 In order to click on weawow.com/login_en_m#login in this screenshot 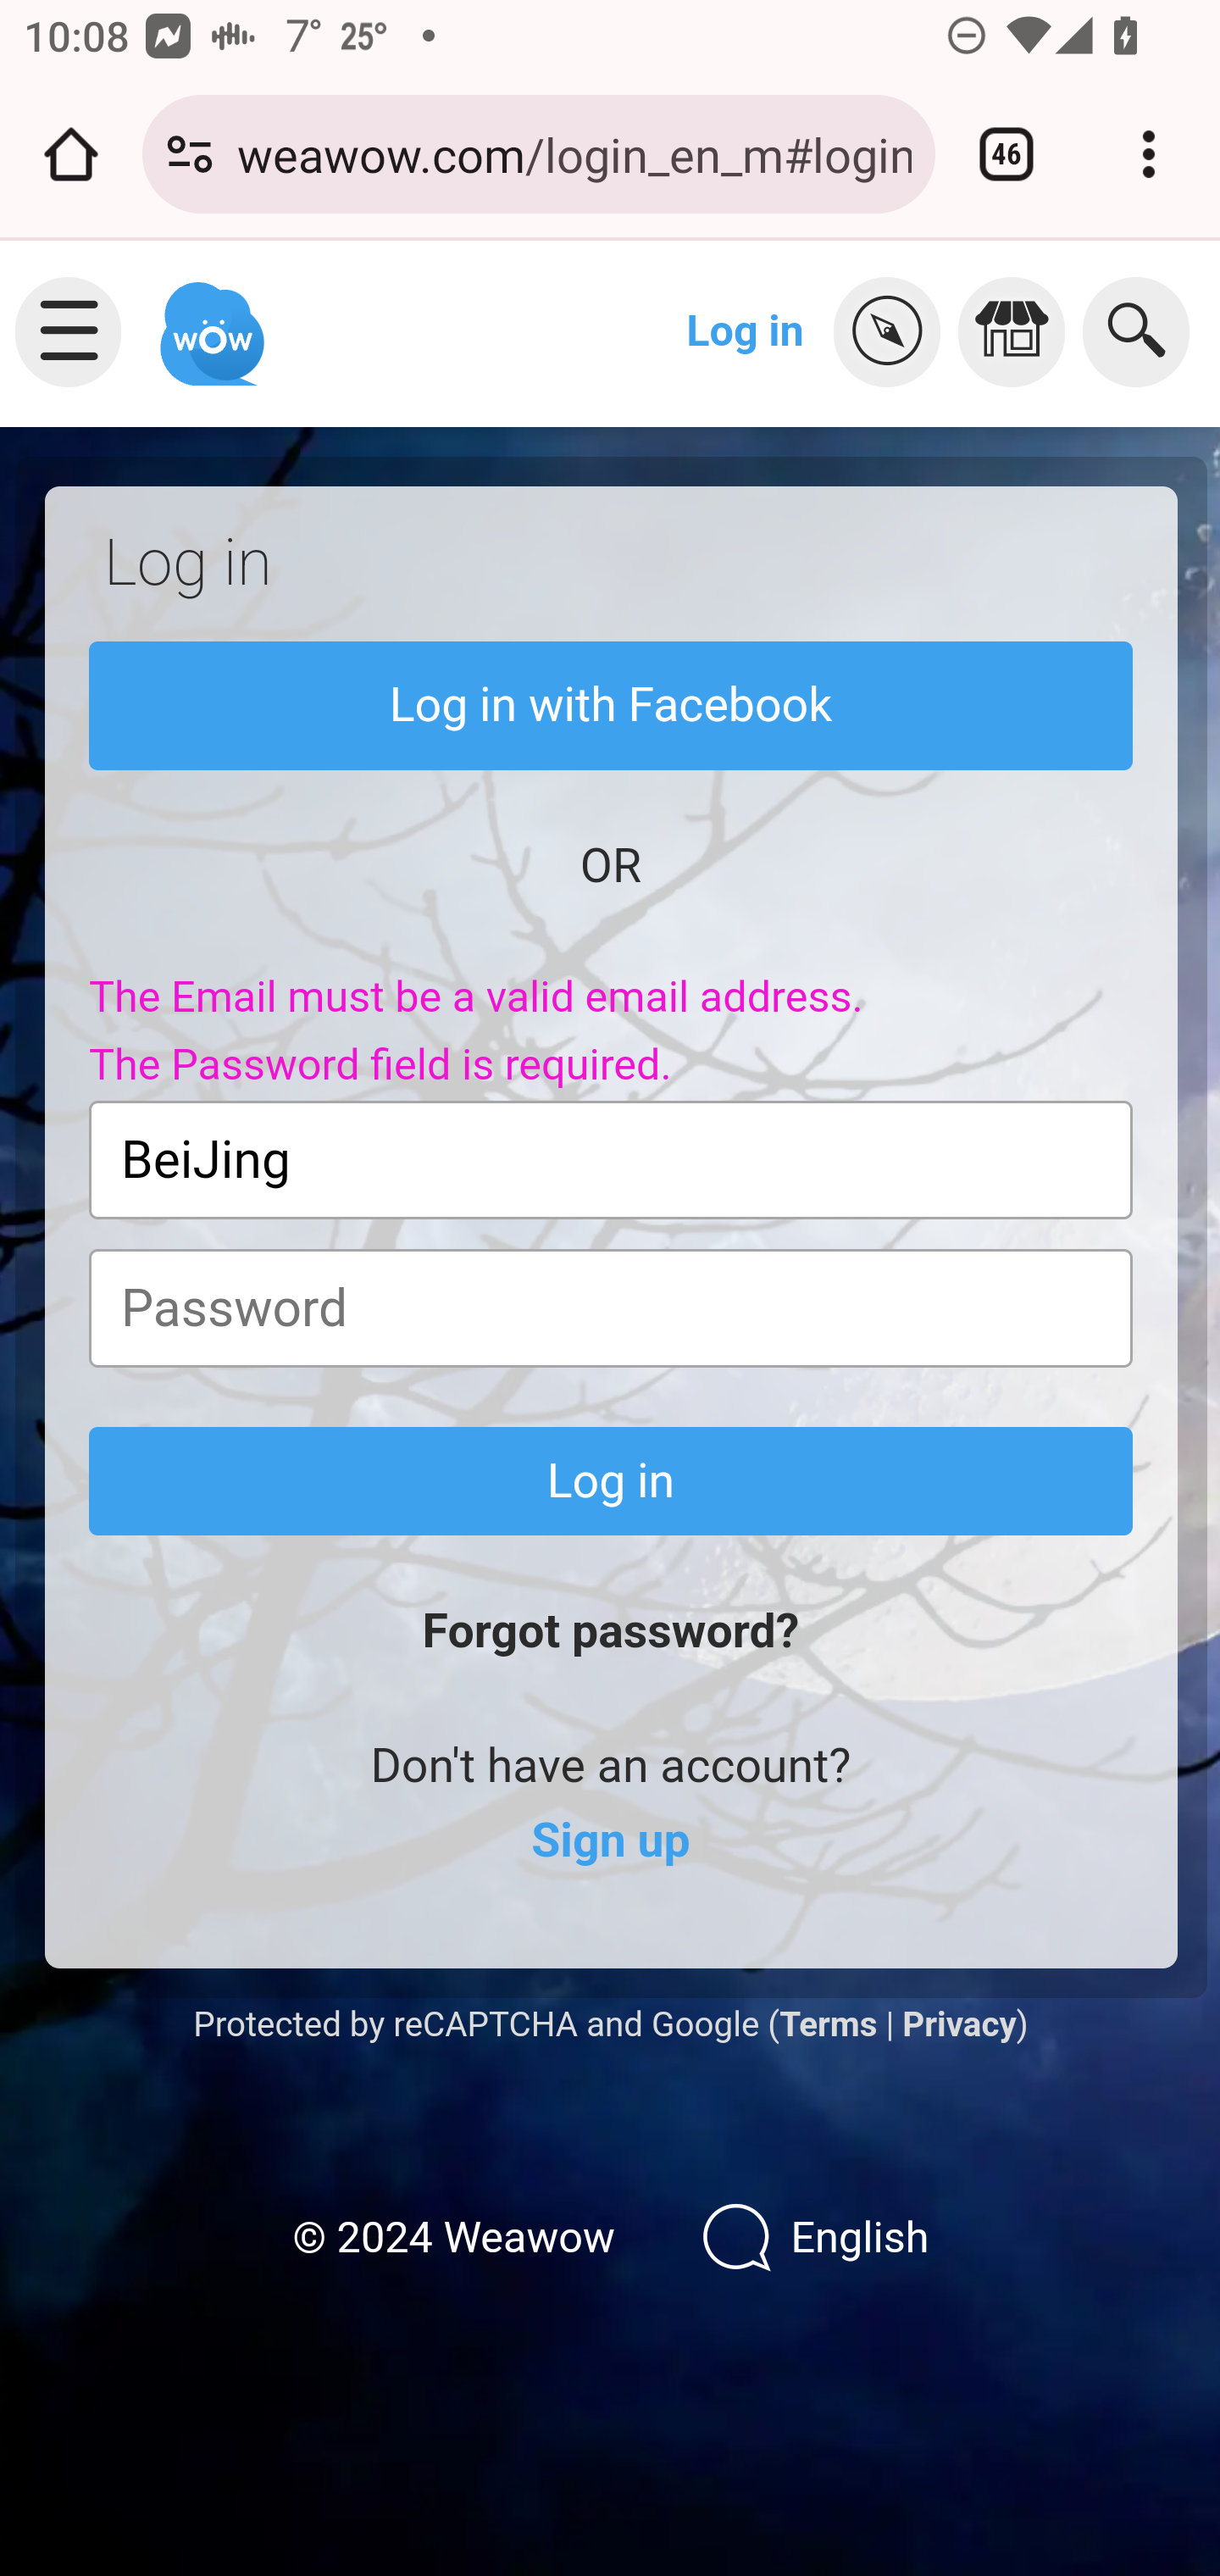, I will do `click(574, 153)`.